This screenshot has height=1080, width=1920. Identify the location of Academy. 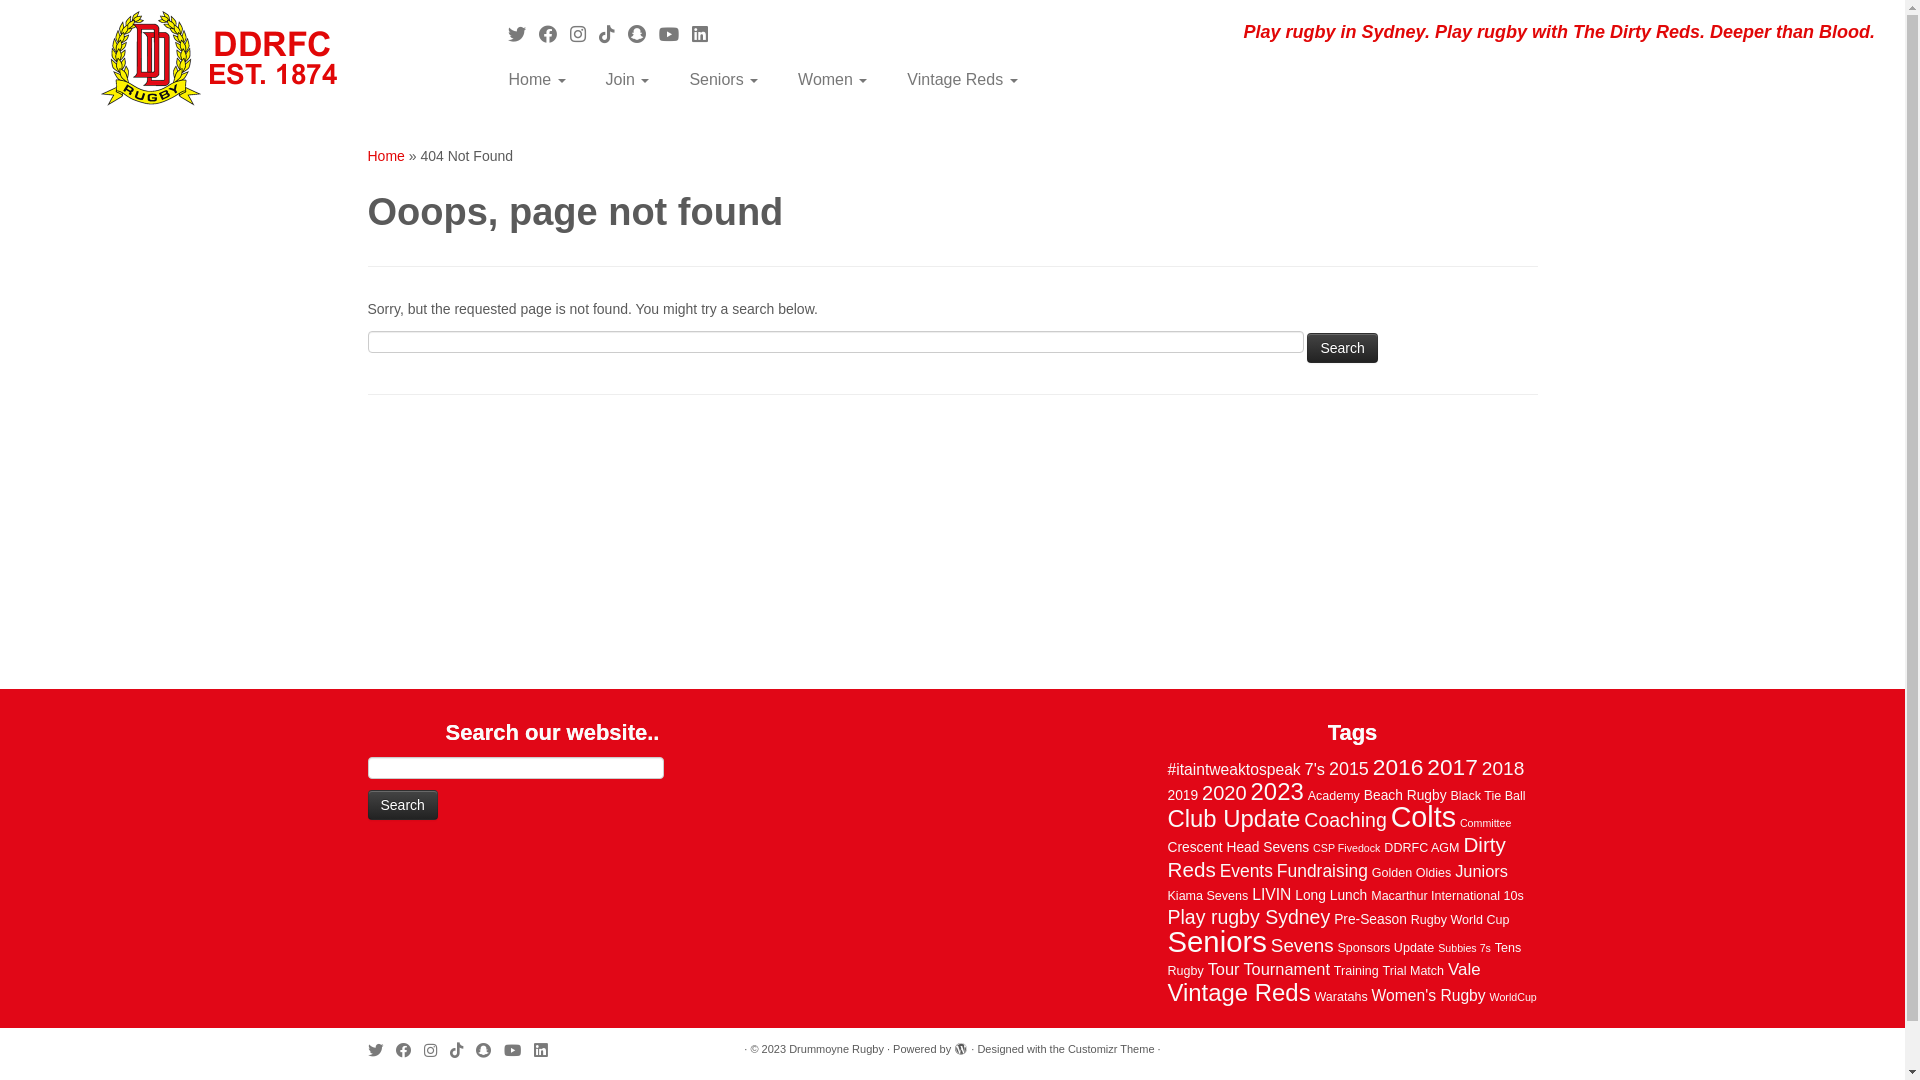
(1334, 796).